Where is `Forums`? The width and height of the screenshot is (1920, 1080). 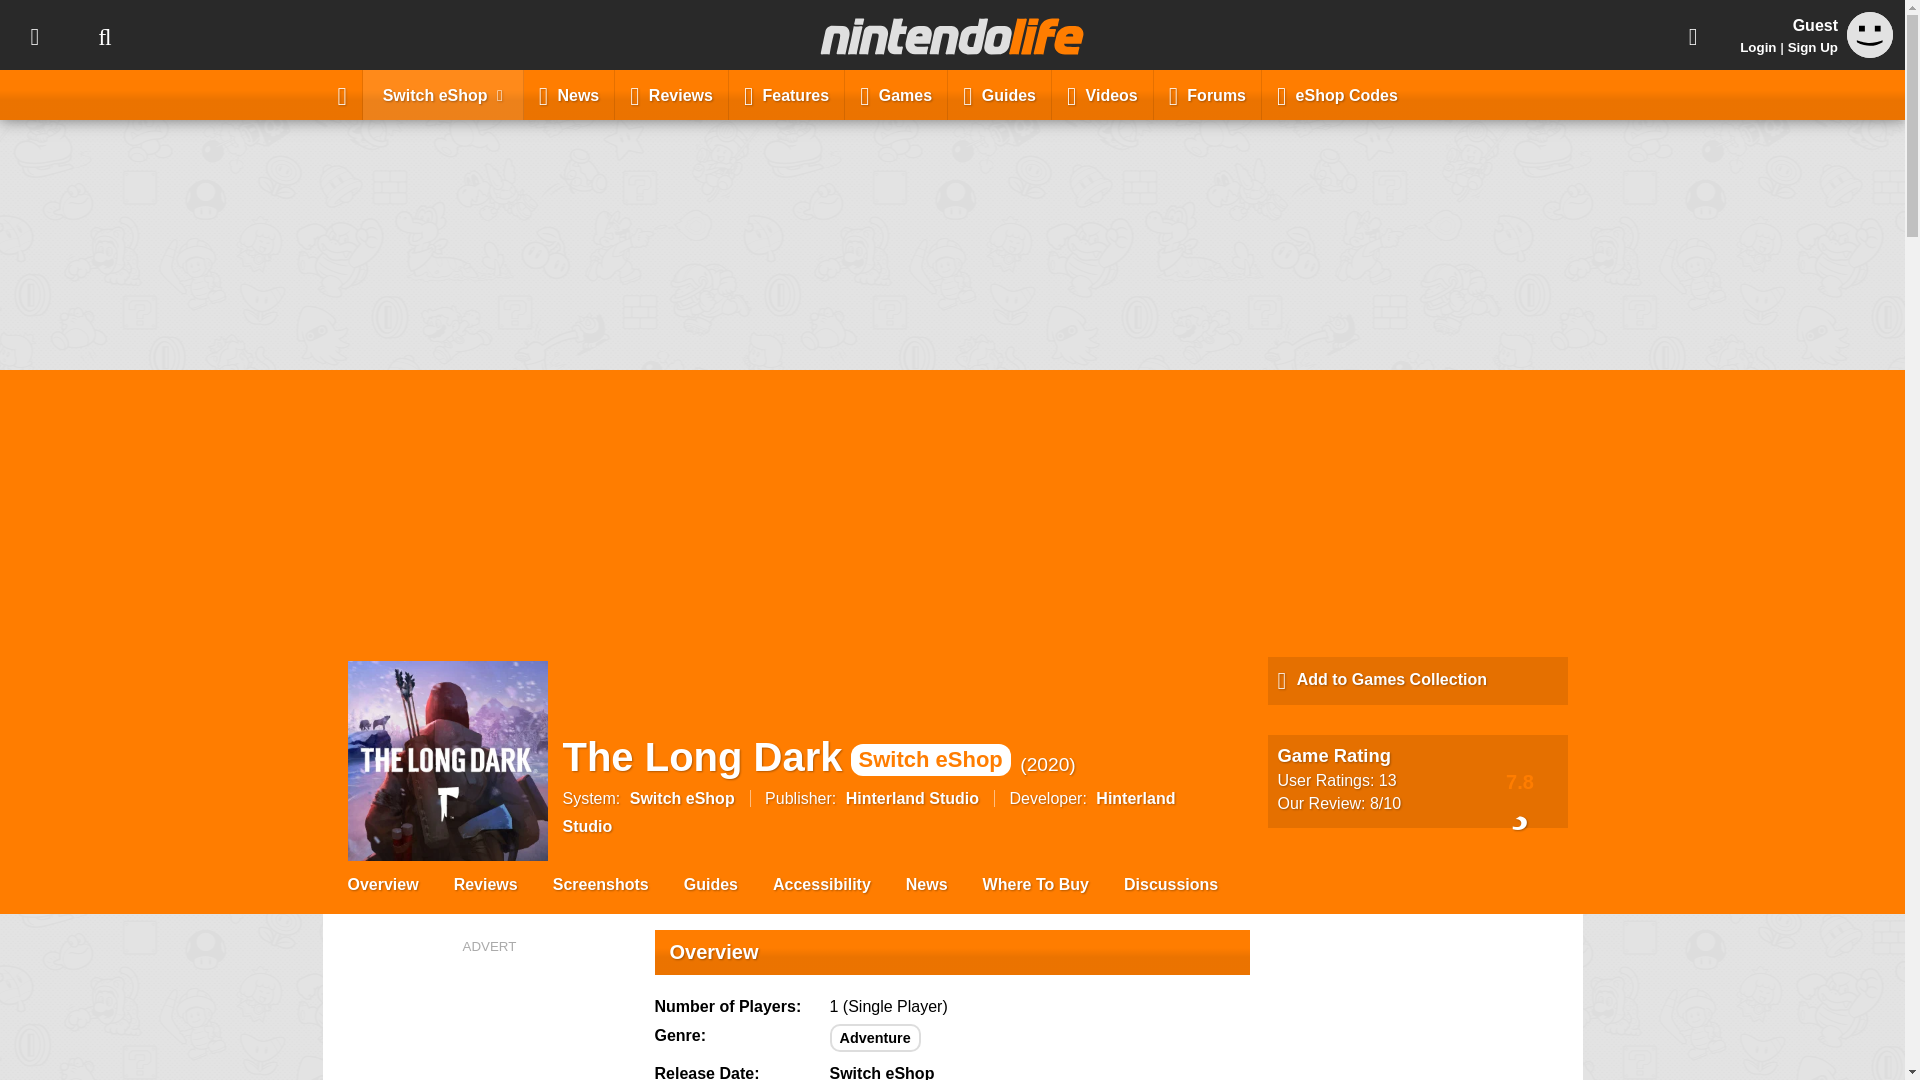 Forums is located at coordinates (1207, 94).